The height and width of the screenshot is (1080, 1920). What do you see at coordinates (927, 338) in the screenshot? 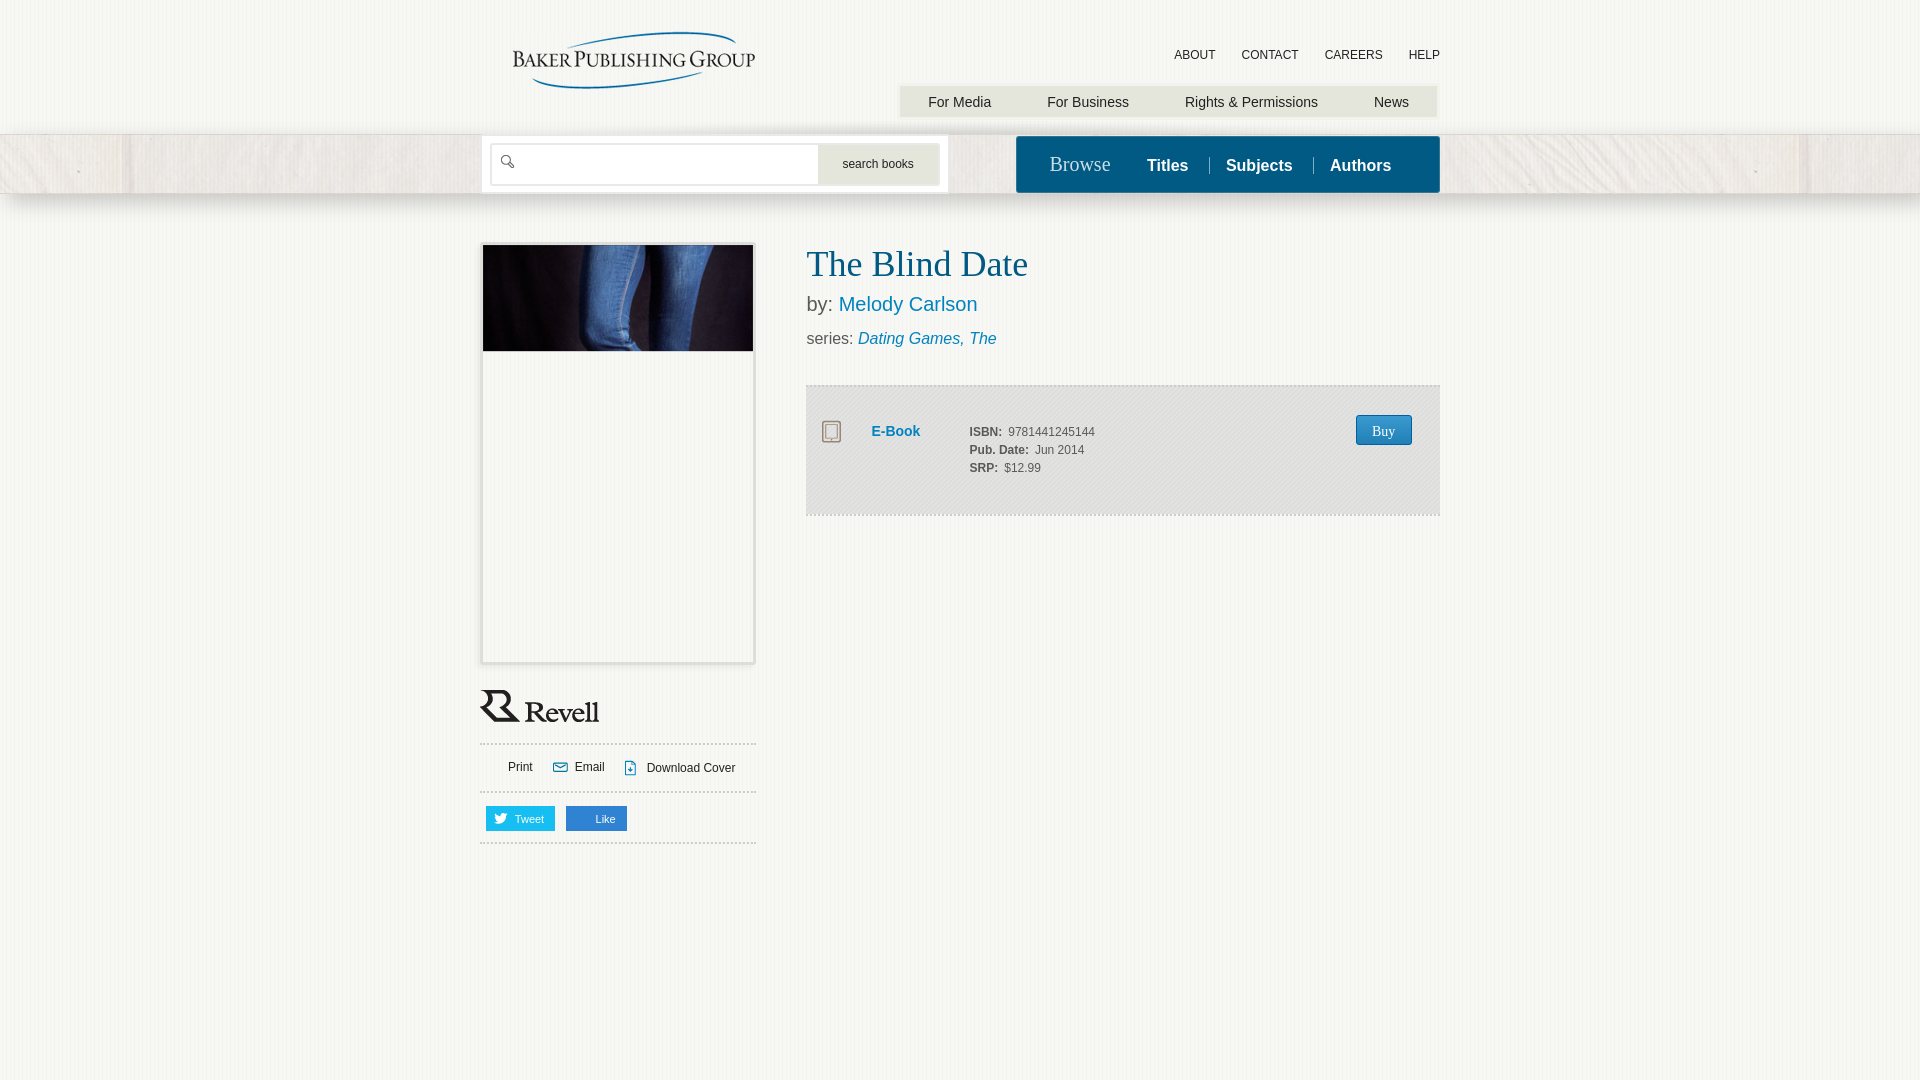
I see `Dating Games, The` at bounding box center [927, 338].